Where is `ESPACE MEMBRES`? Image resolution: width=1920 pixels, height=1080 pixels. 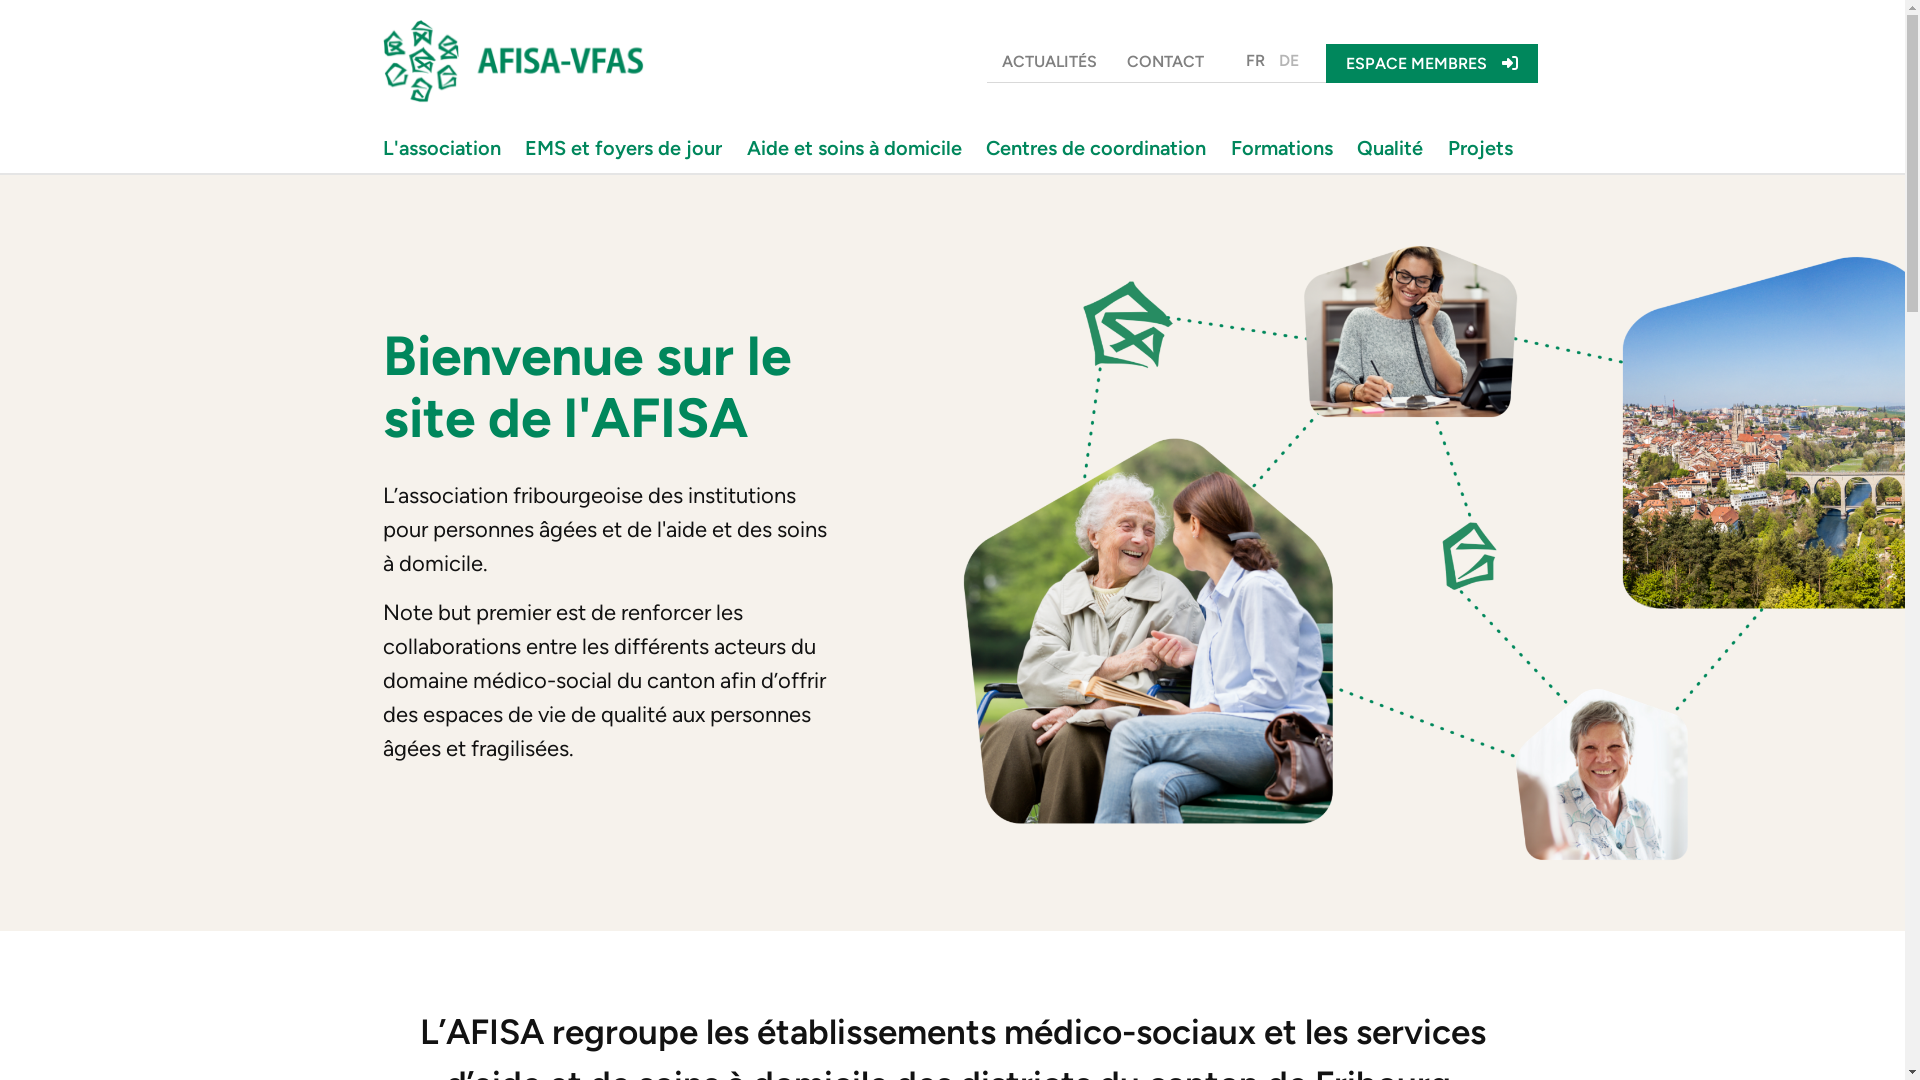 ESPACE MEMBRES is located at coordinates (1432, 64).